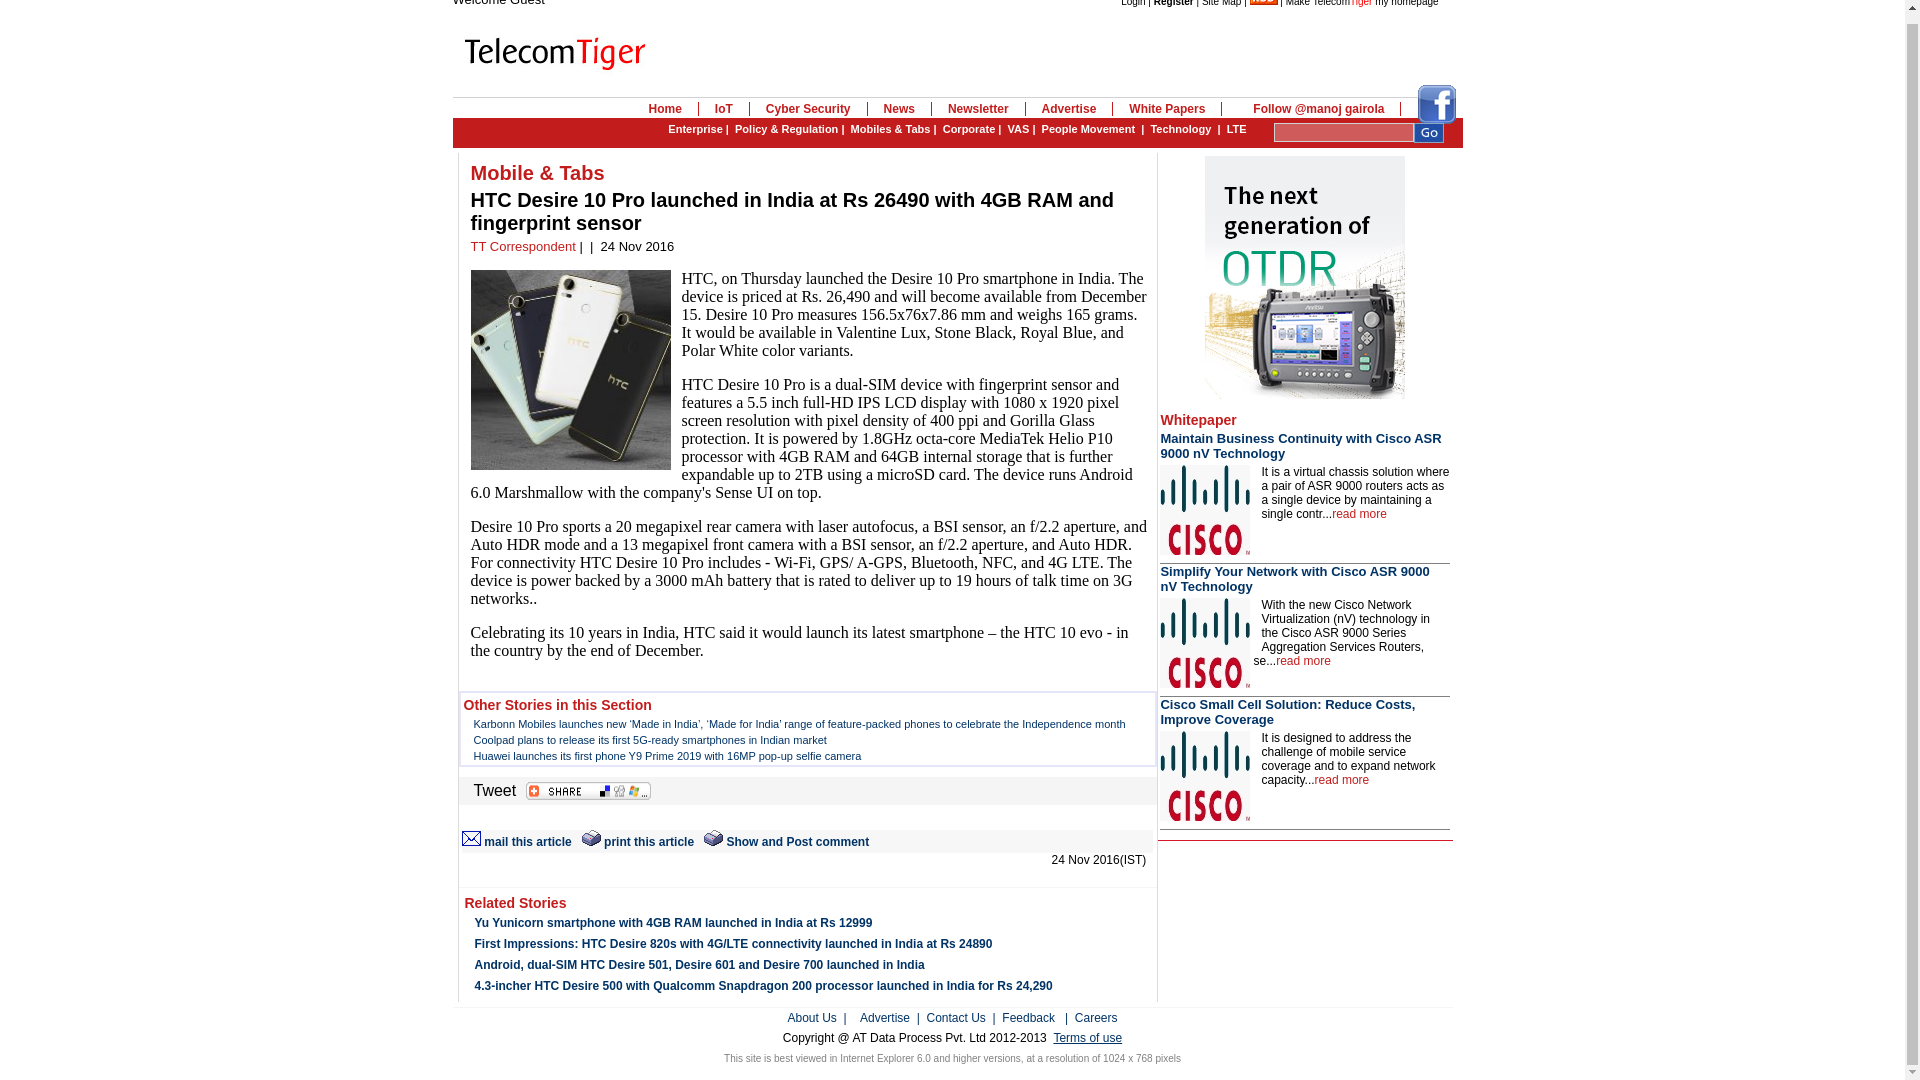  I want to click on Register, so click(1174, 3).